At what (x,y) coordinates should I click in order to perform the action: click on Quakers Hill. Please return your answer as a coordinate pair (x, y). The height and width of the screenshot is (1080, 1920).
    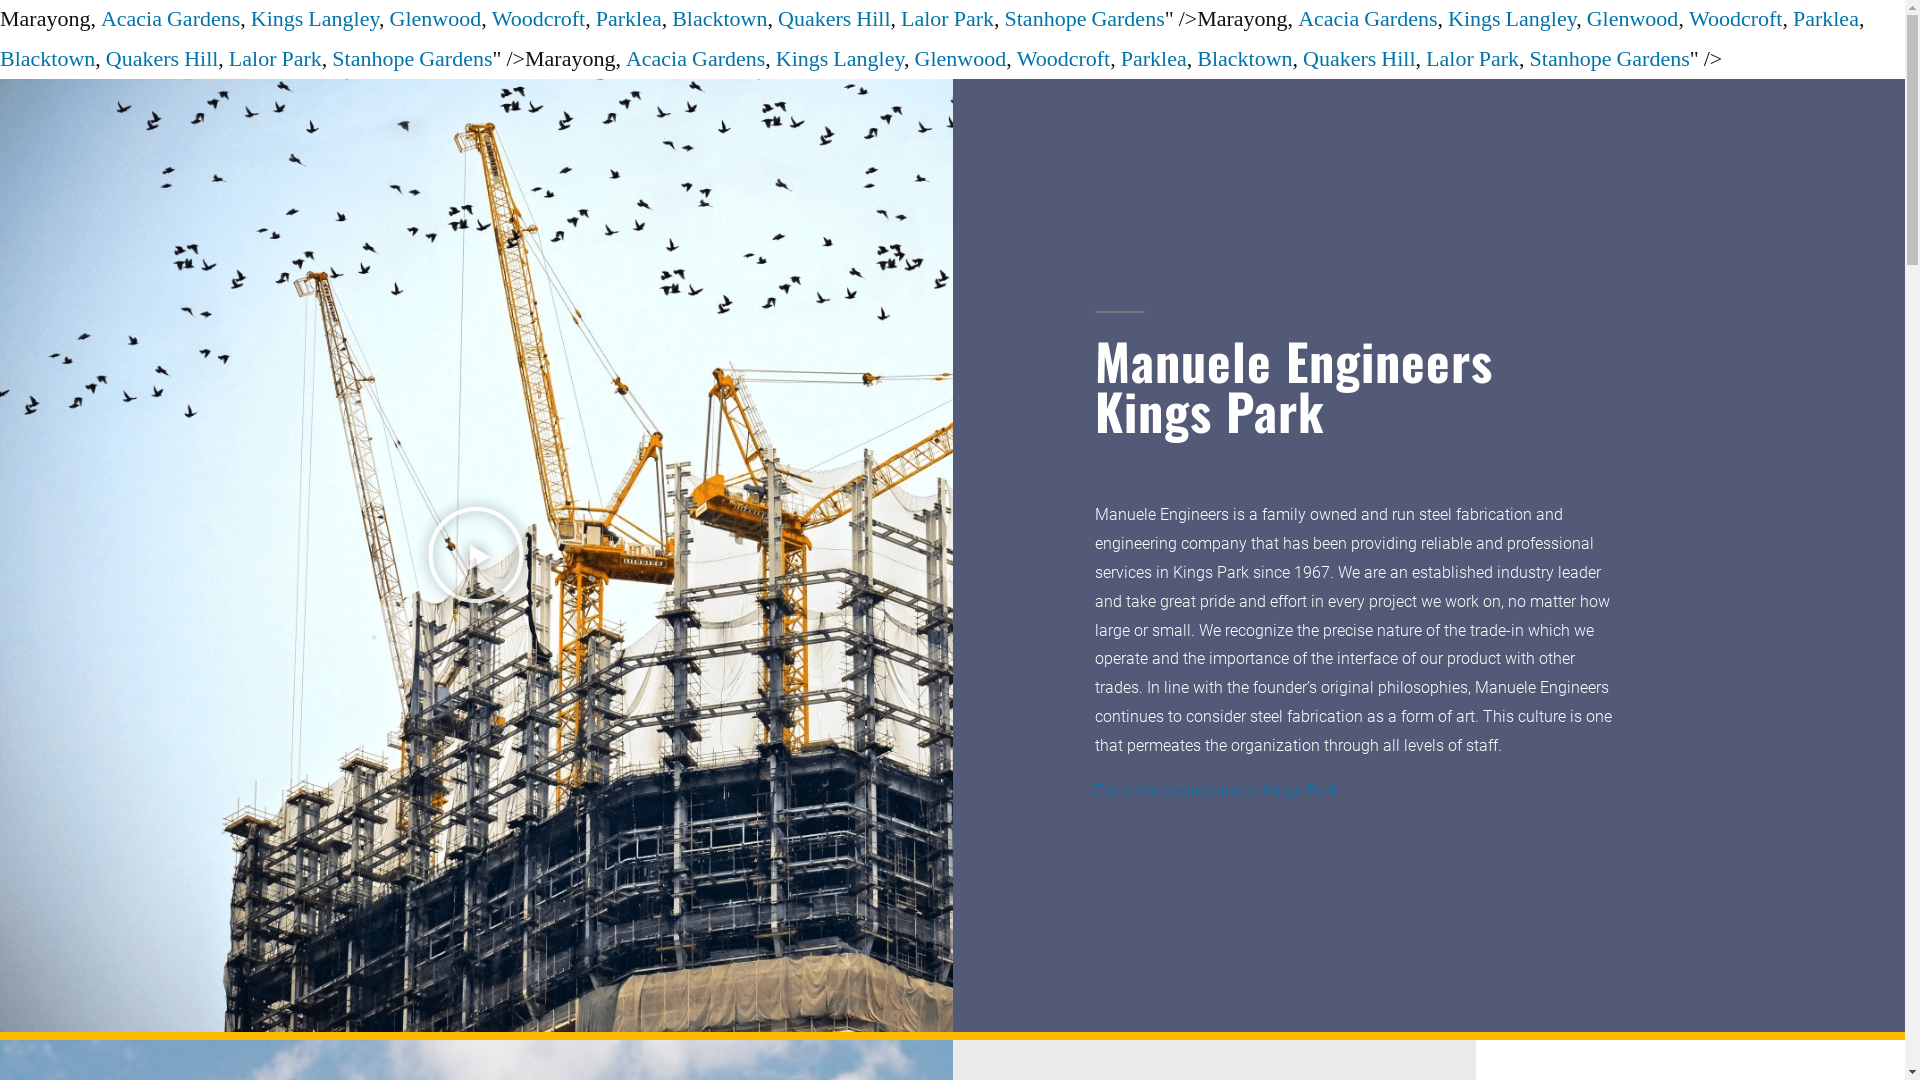
    Looking at the image, I should click on (162, 59).